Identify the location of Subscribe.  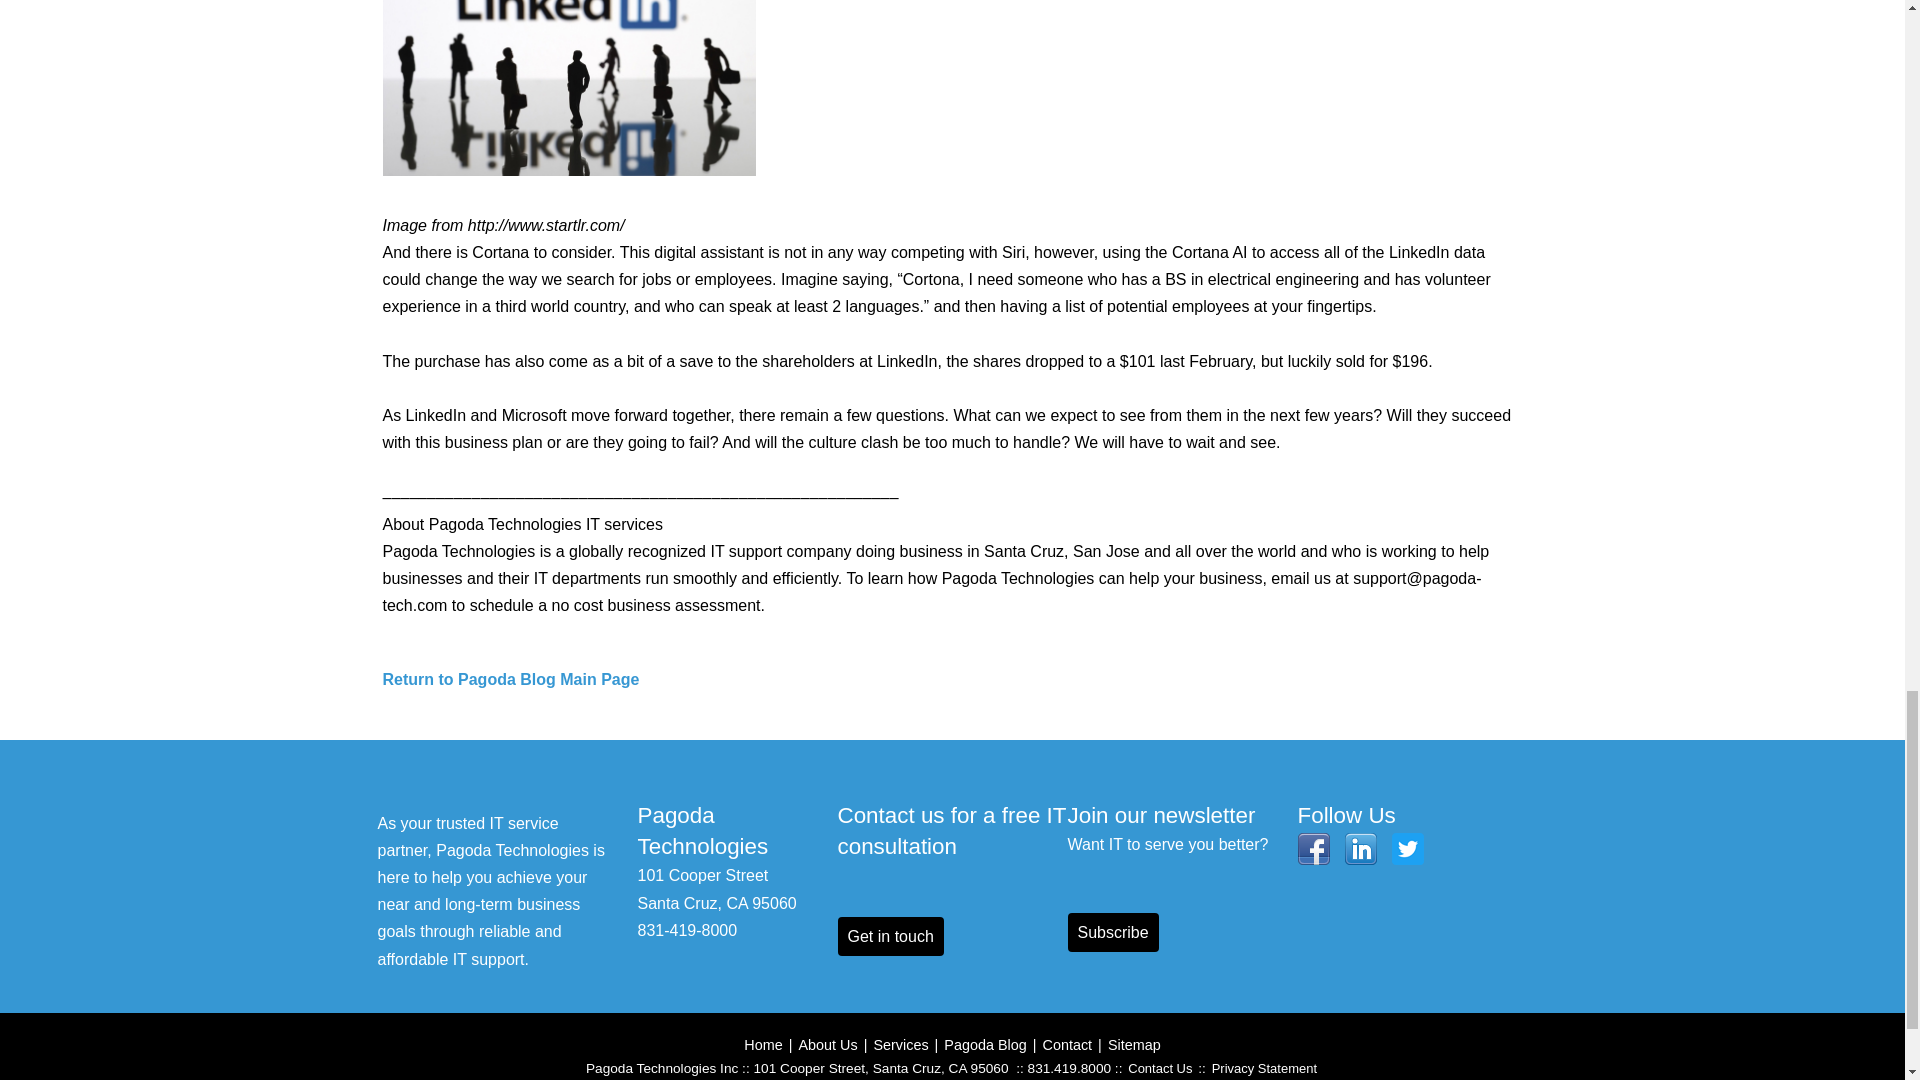
(1113, 932).